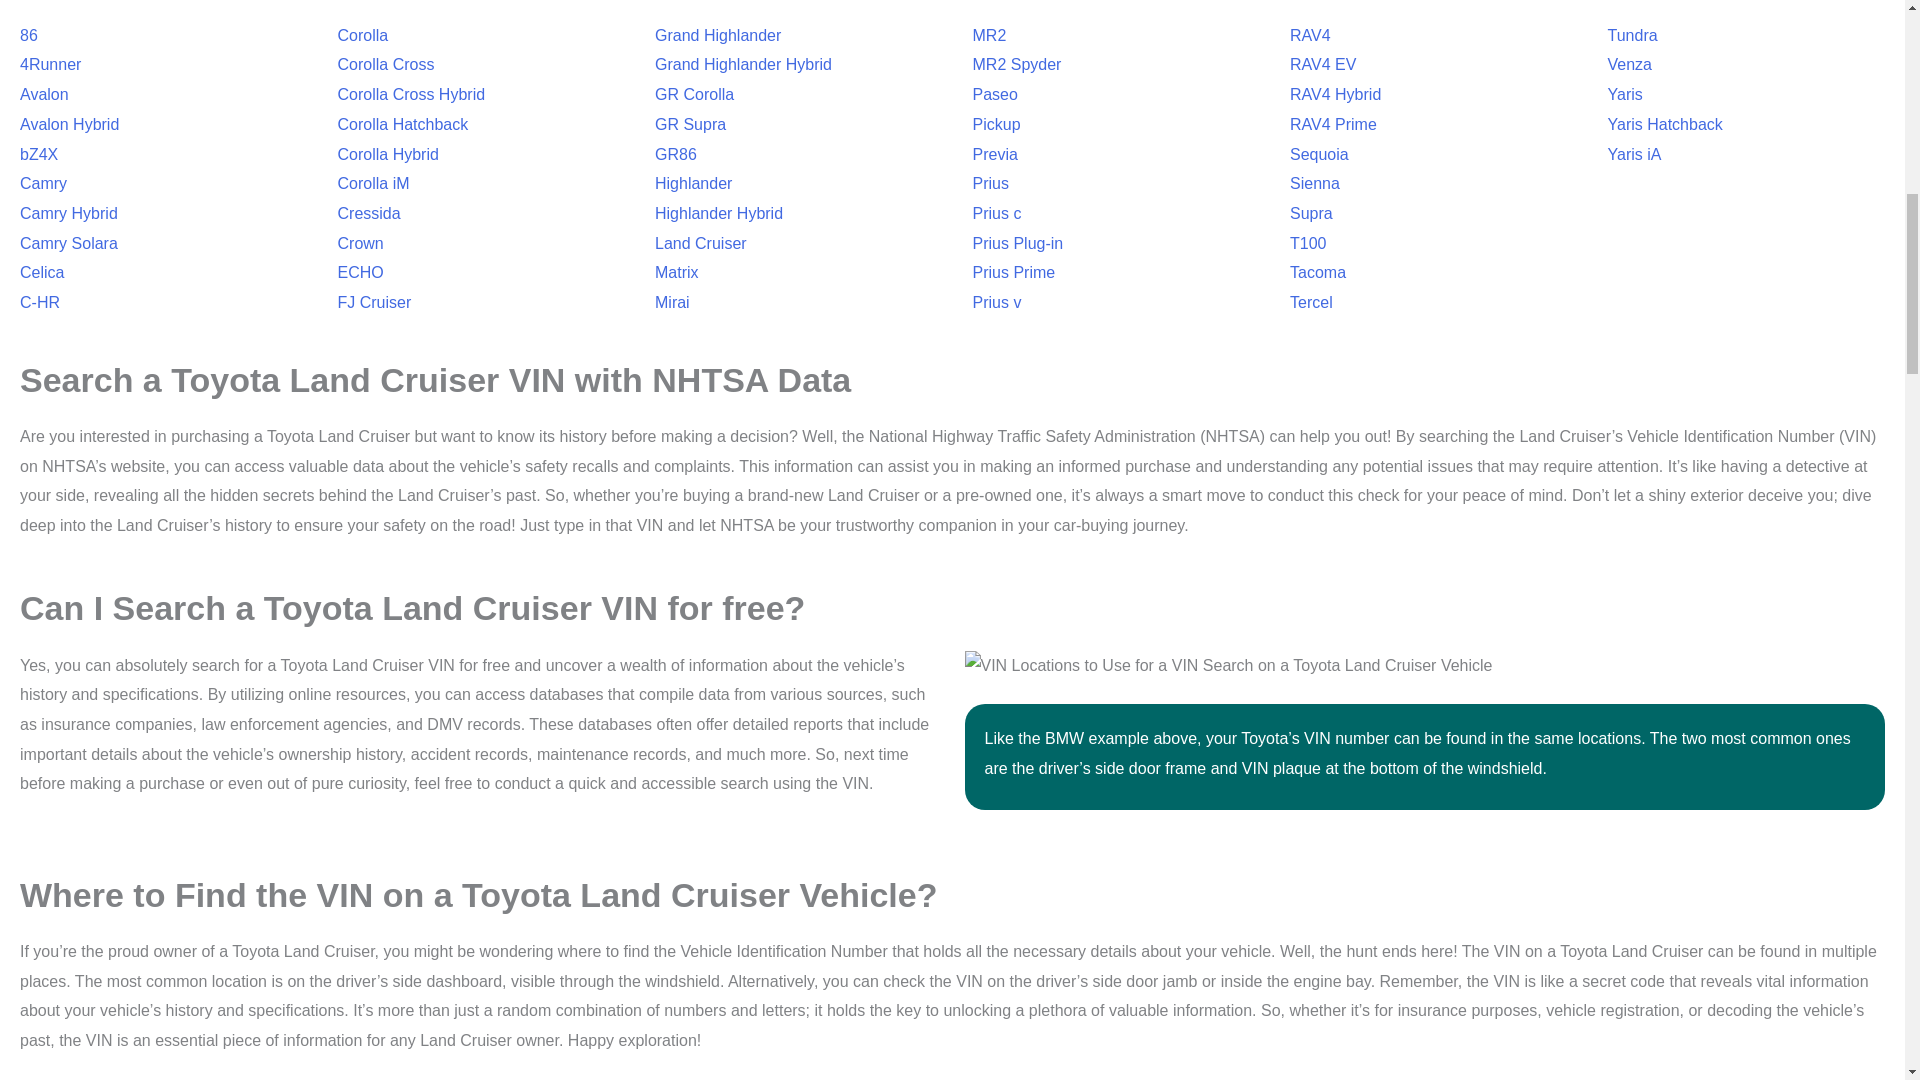 This screenshot has height=1080, width=1920. Describe the element at coordinates (50, 64) in the screenshot. I see `4Runner` at that location.